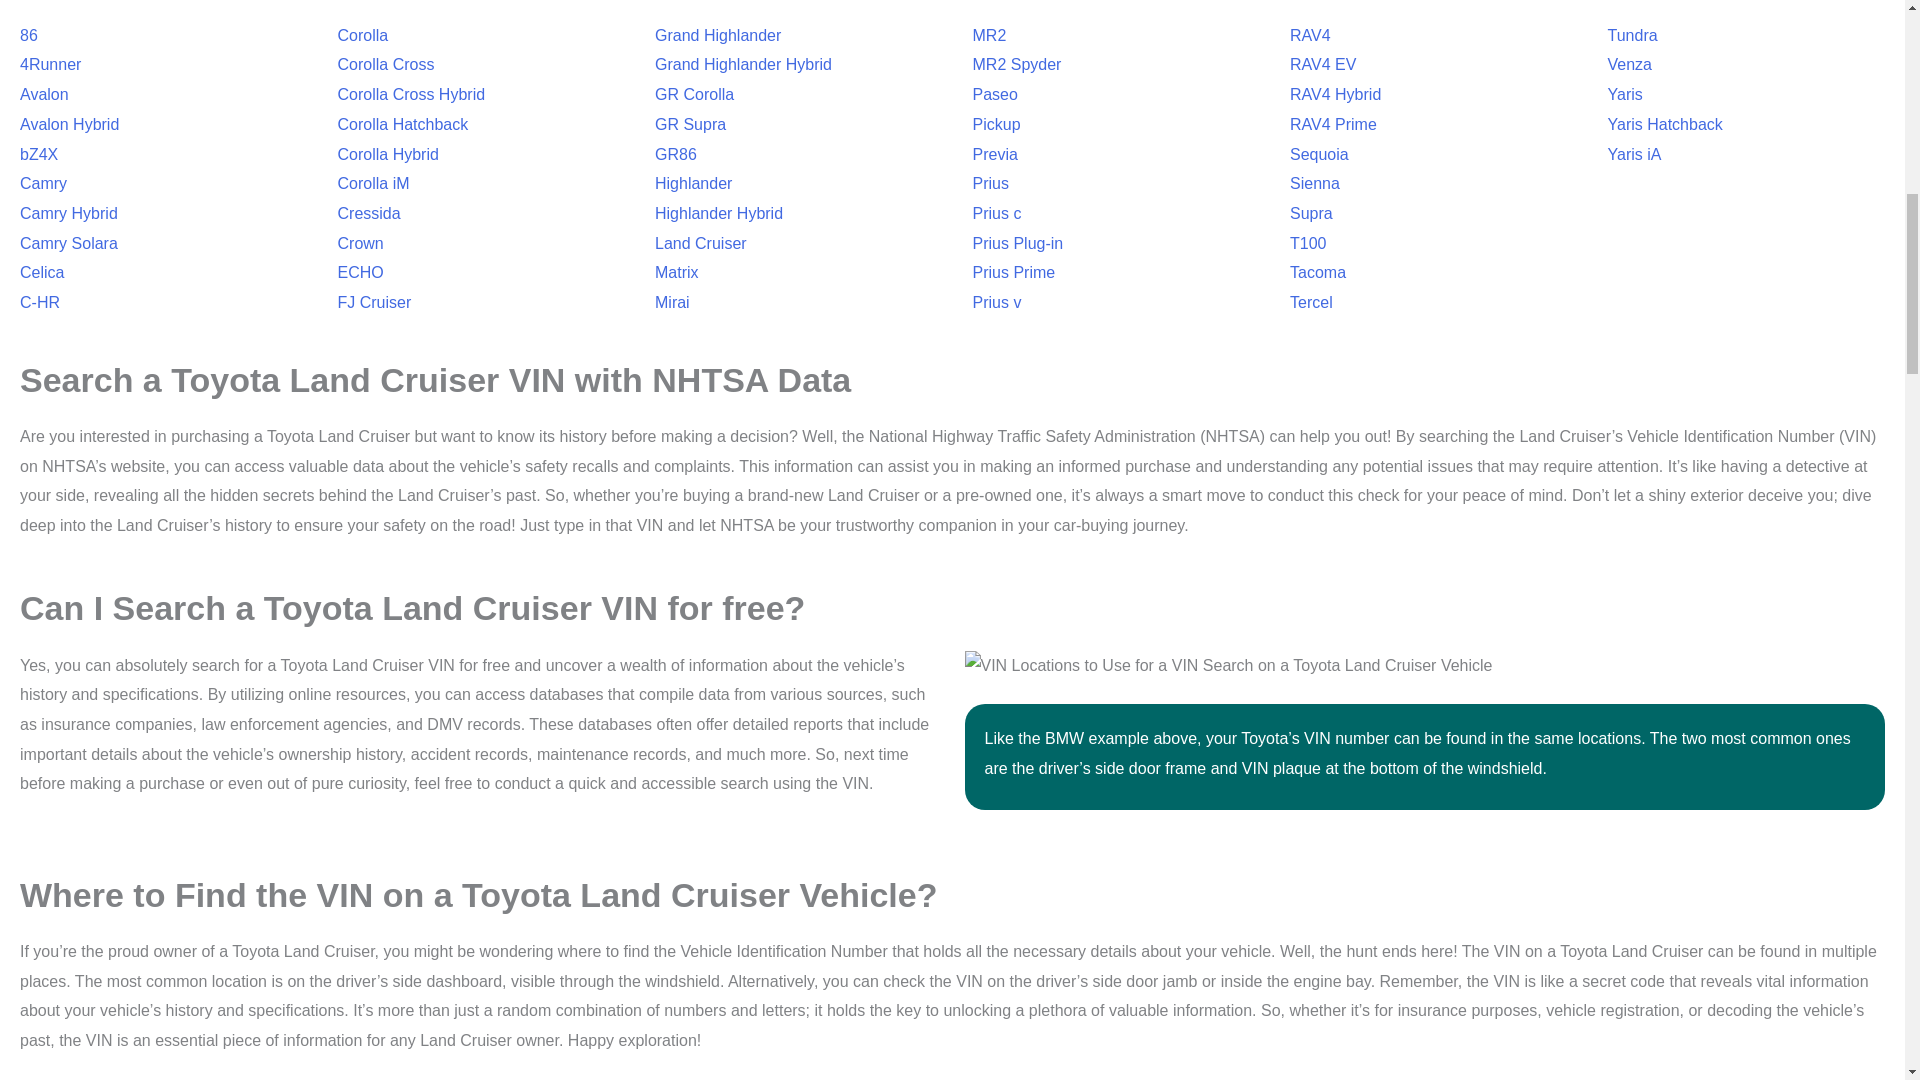 This screenshot has height=1080, width=1920. Describe the element at coordinates (50, 64) in the screenshot. I see `4Runner` at that location.